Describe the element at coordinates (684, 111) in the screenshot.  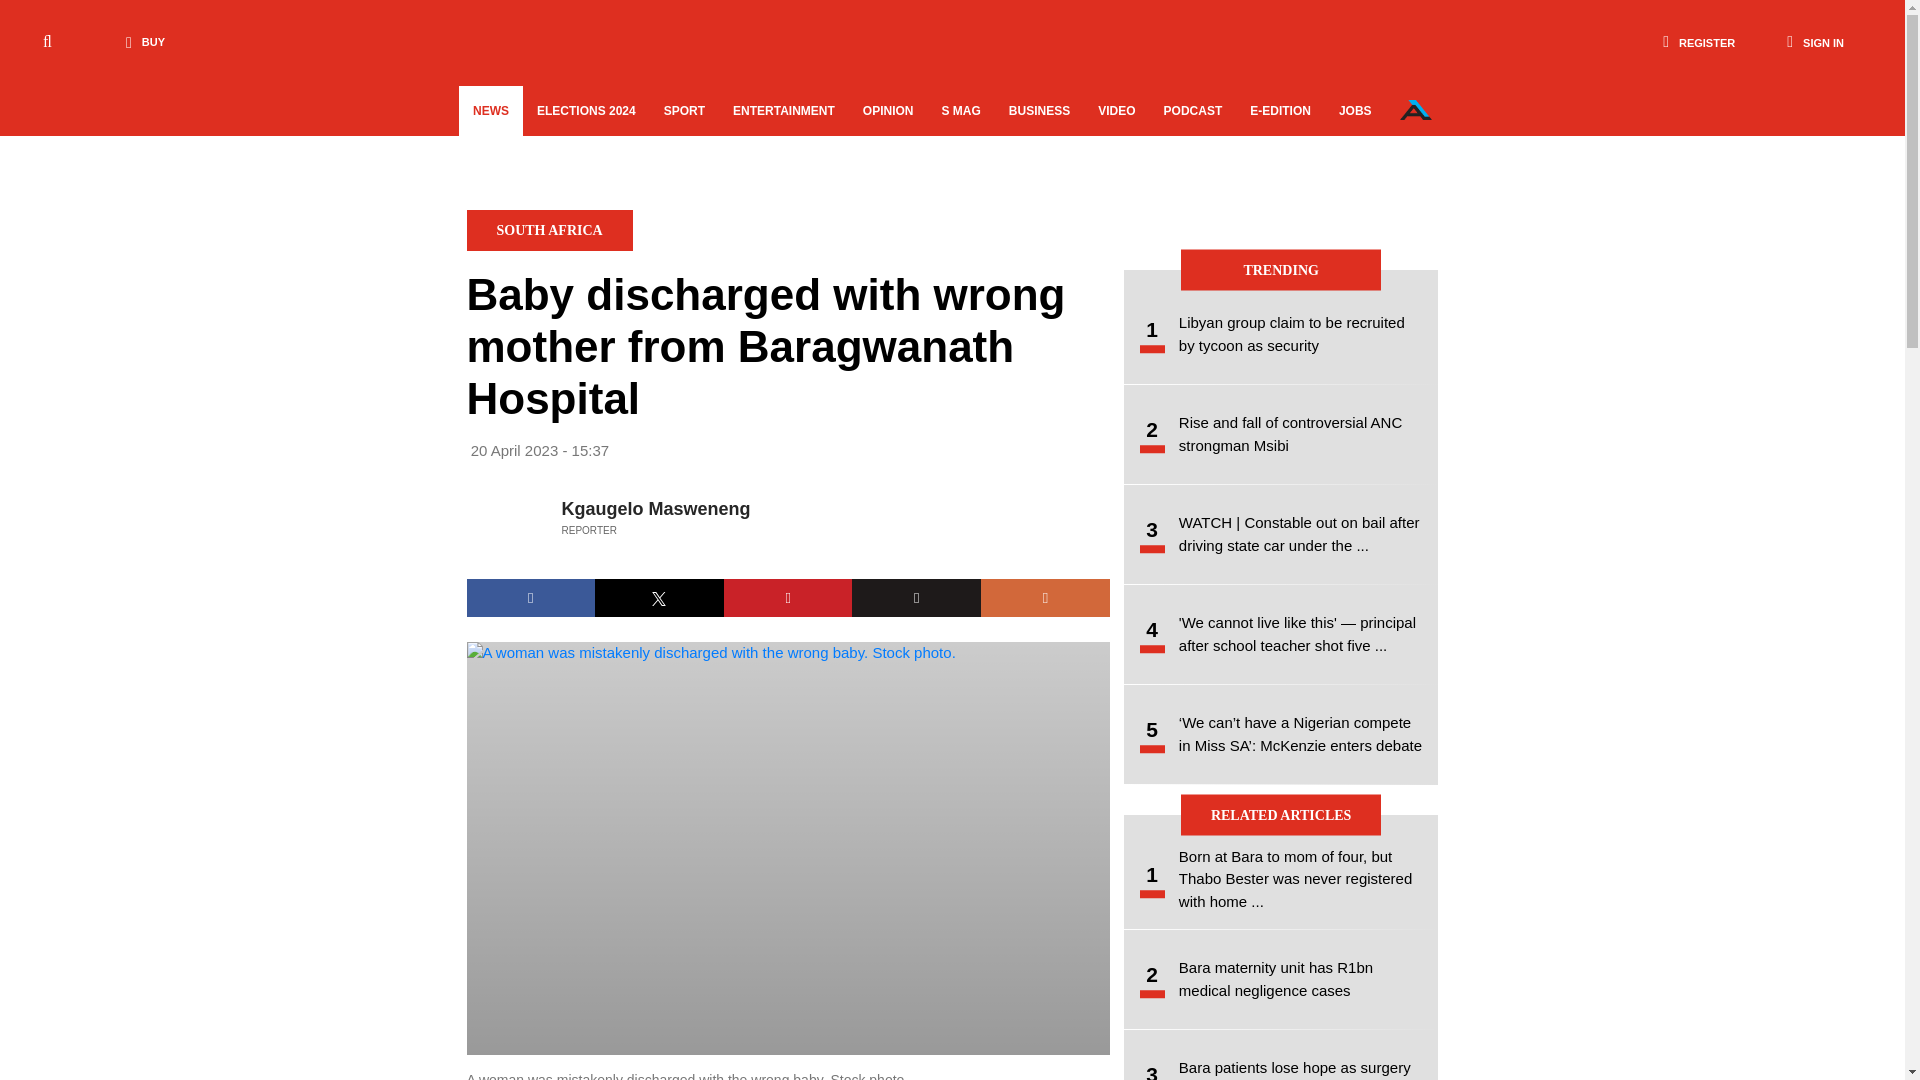
I see `SPORT` at that location.